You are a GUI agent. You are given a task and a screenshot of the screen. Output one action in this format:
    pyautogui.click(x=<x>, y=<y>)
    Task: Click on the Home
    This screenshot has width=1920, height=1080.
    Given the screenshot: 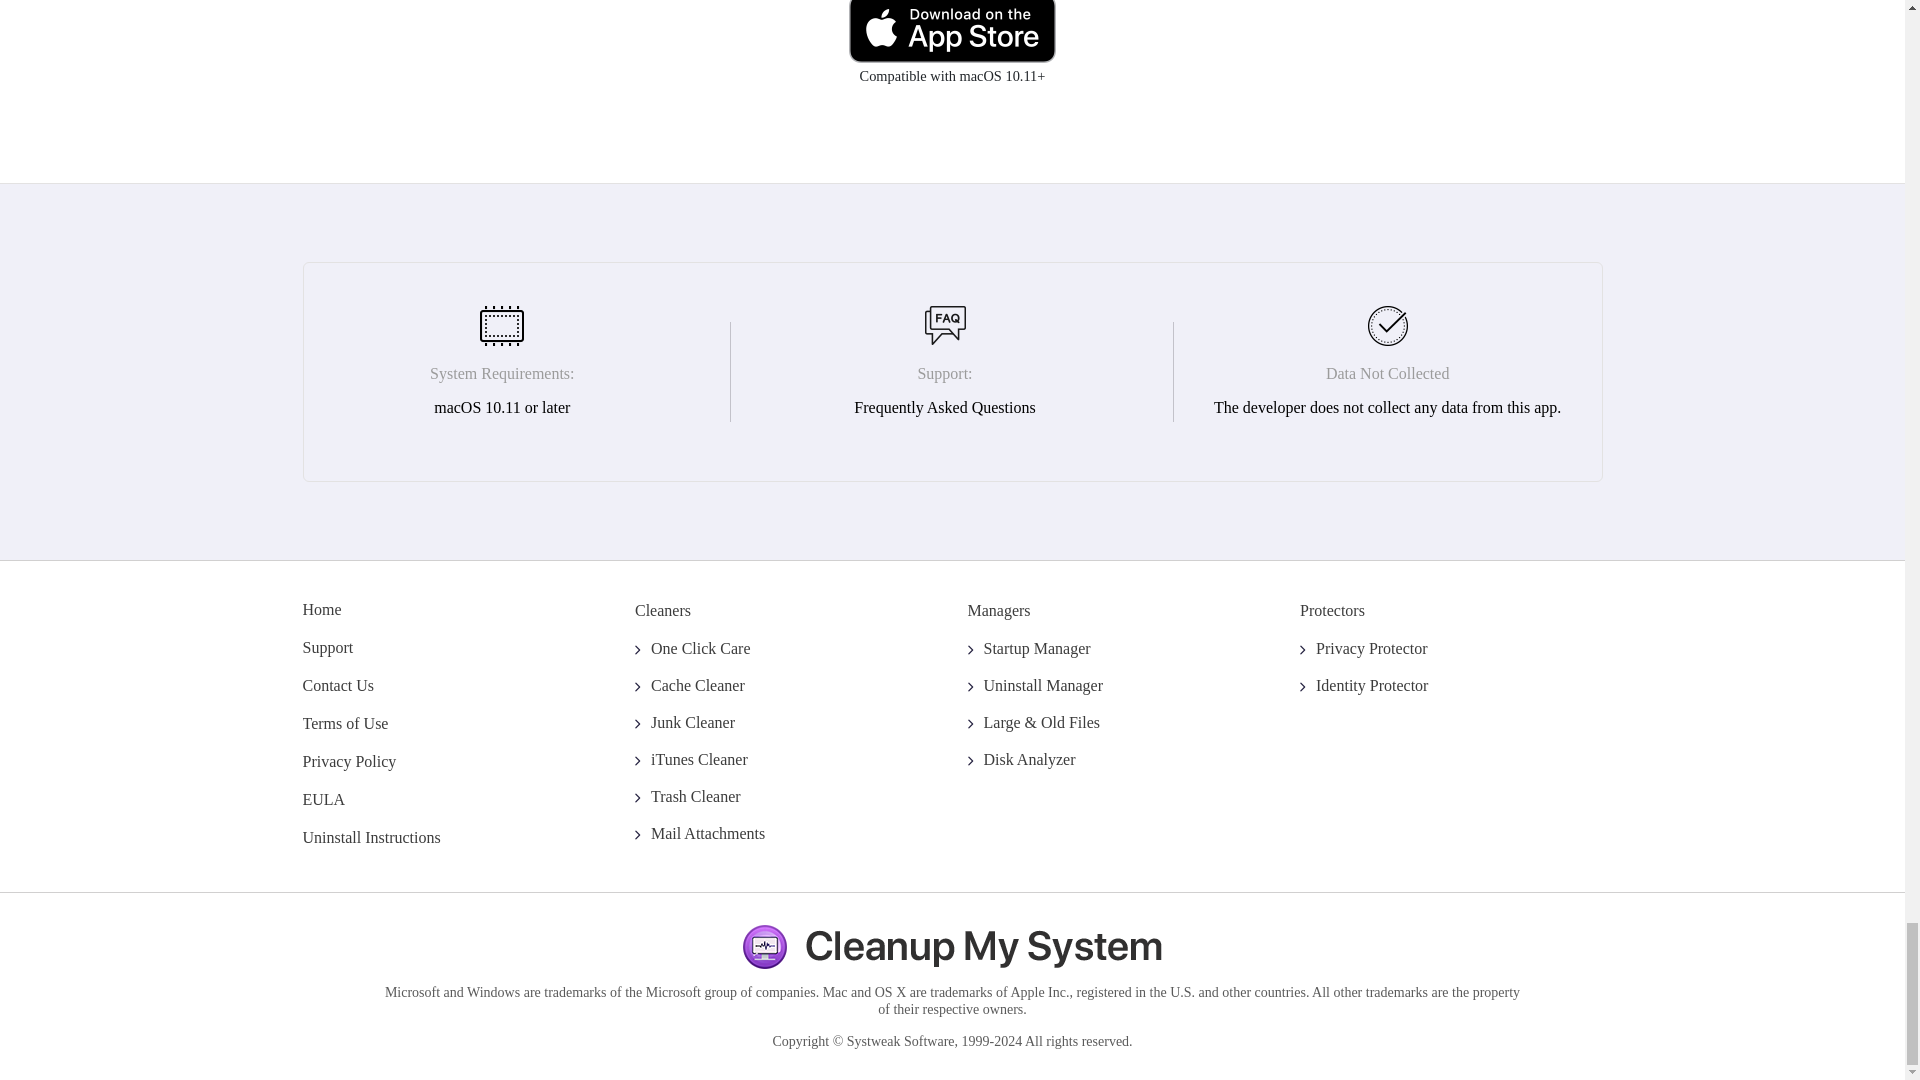 What is the action you would take?
    pyautogui.click(x=321, y=608)
    